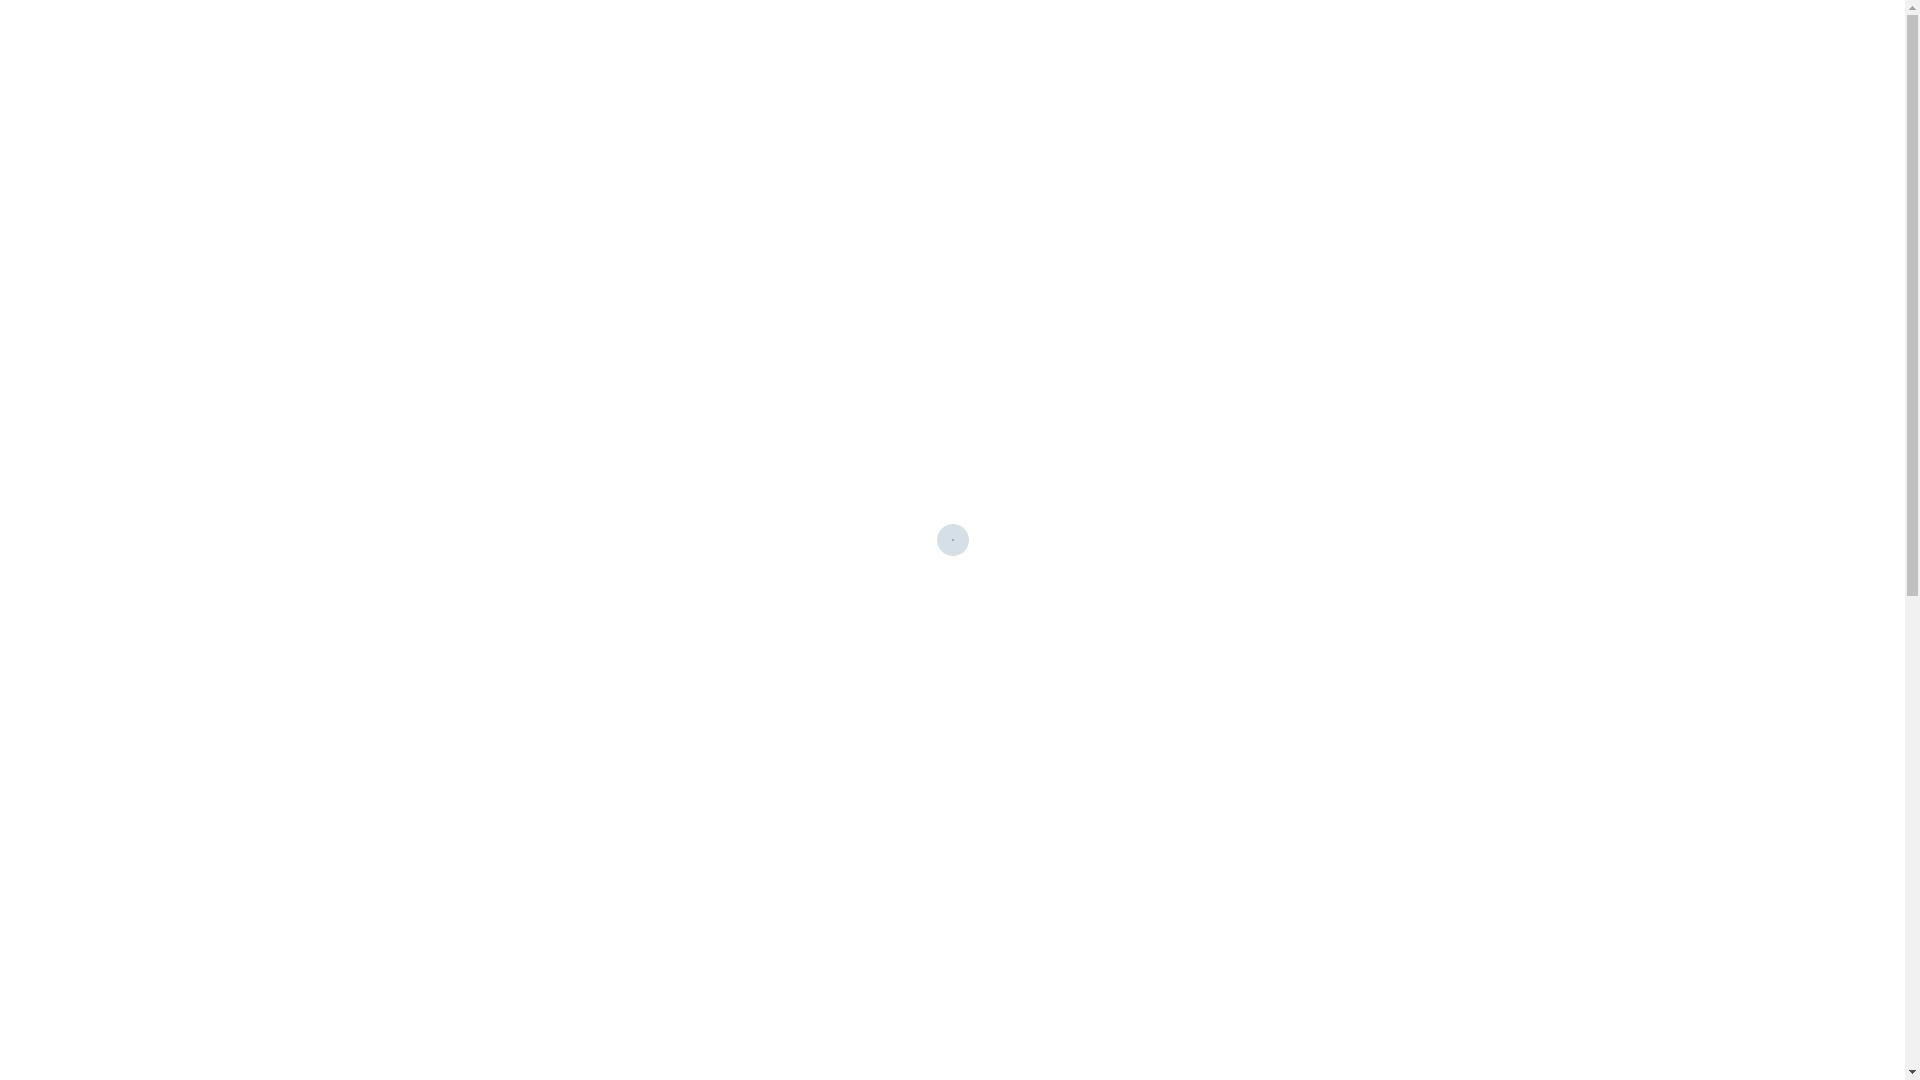  I want to click on Welkom, so click(425, 196).